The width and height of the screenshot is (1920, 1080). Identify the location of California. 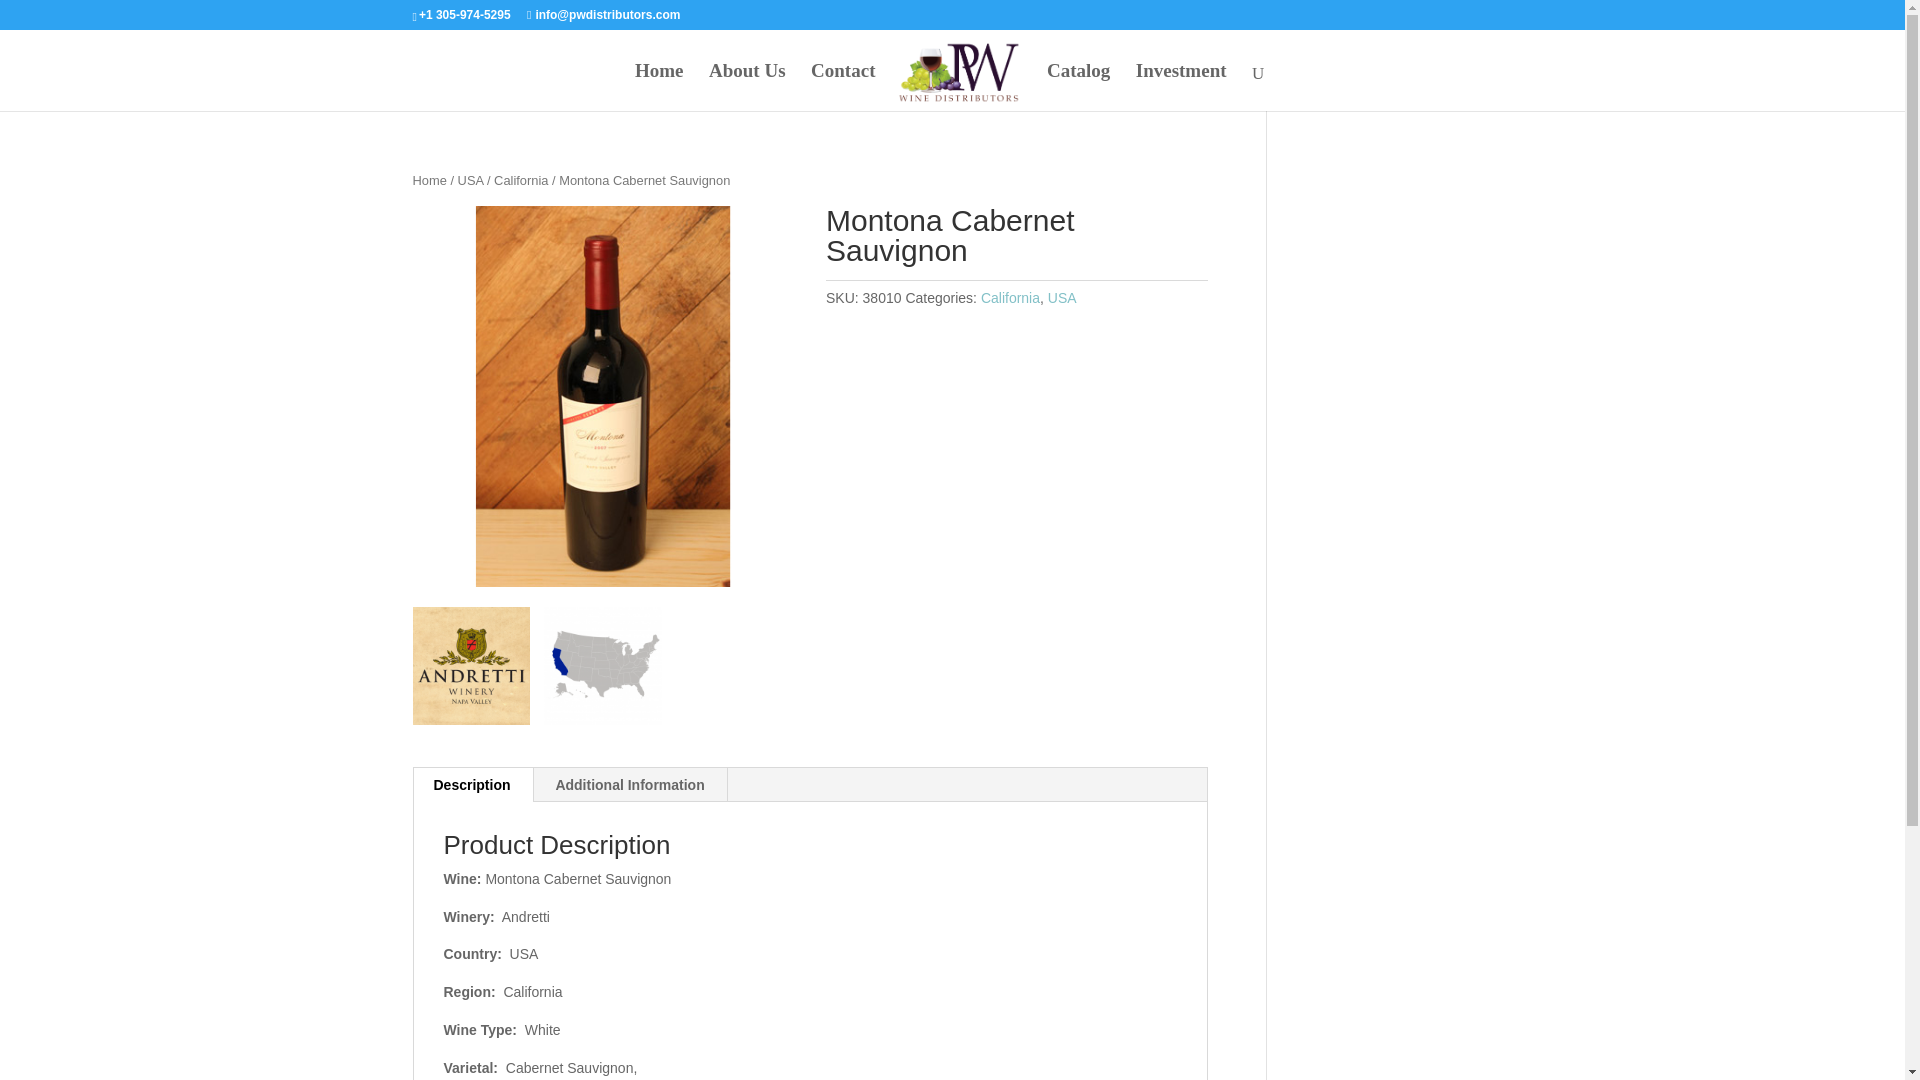
(520, 180).